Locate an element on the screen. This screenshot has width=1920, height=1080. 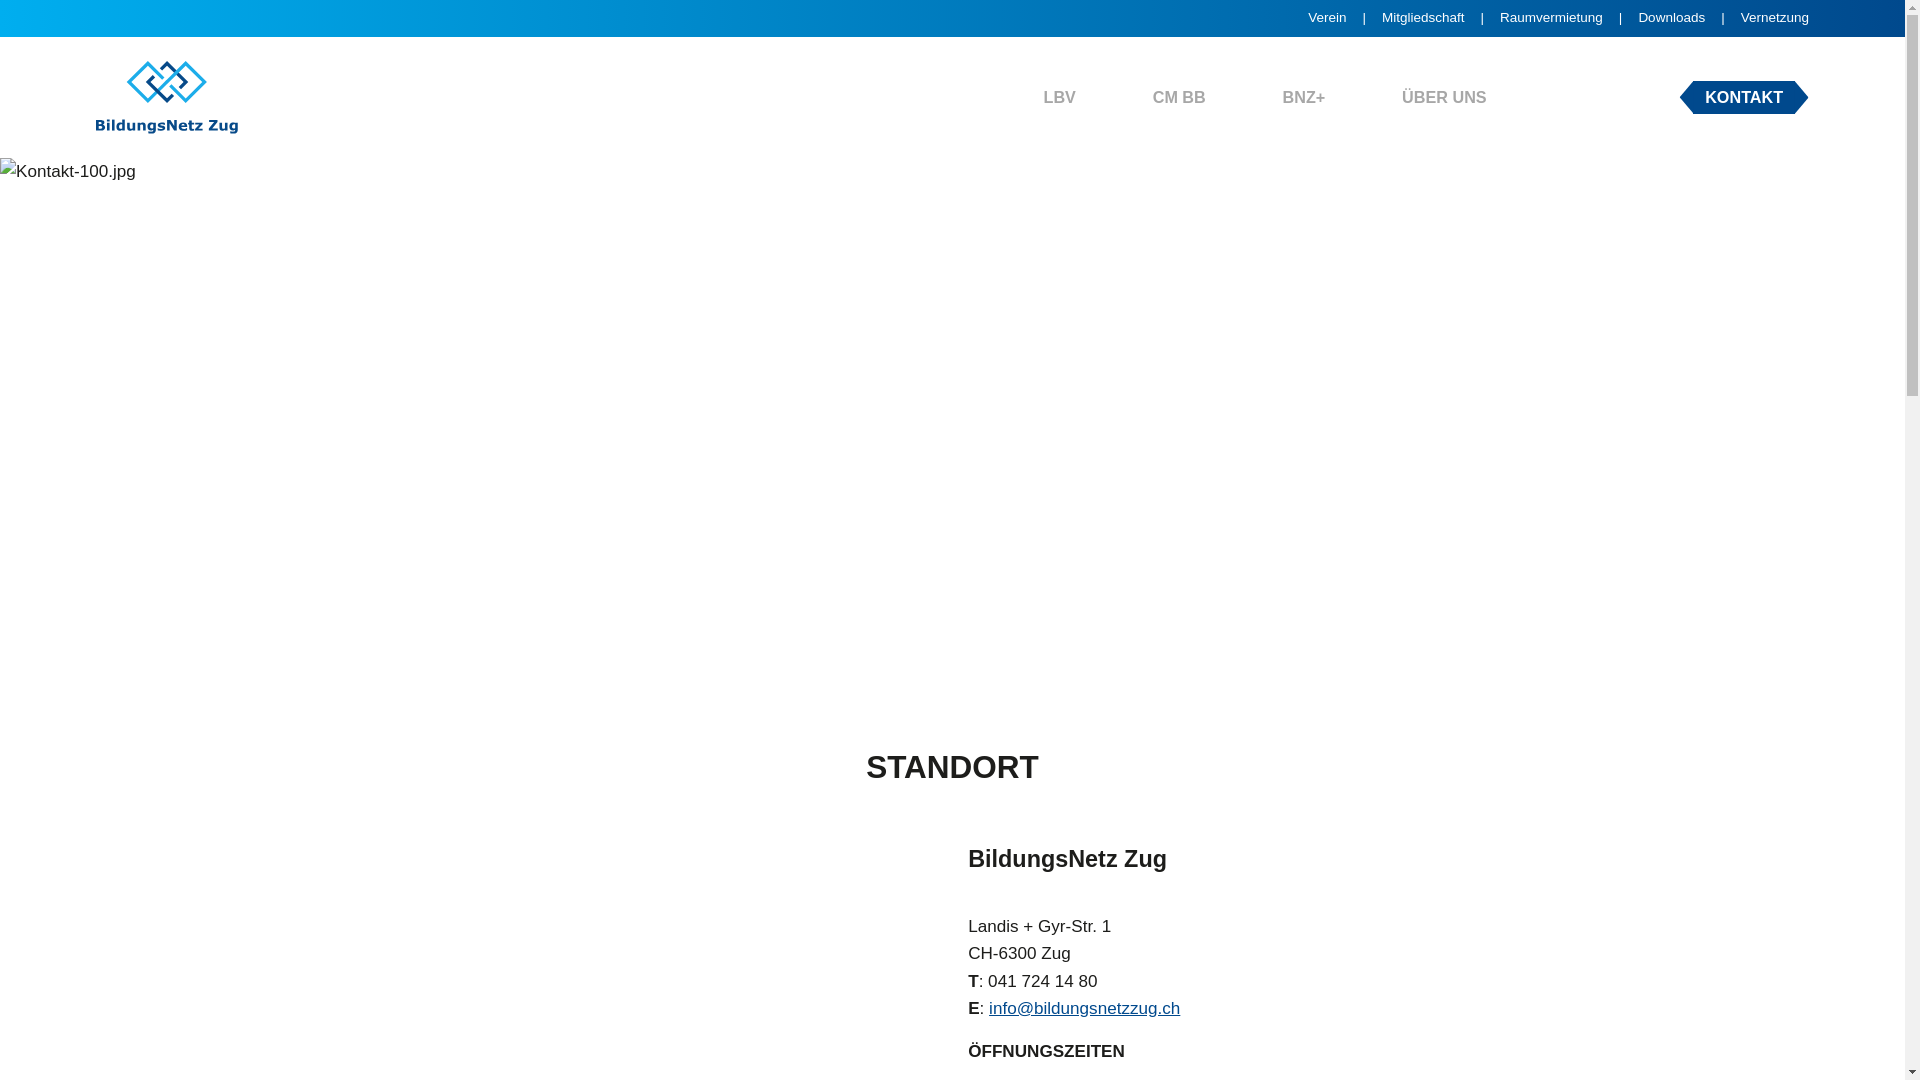
Verein is located at coordinates (1345, 18).